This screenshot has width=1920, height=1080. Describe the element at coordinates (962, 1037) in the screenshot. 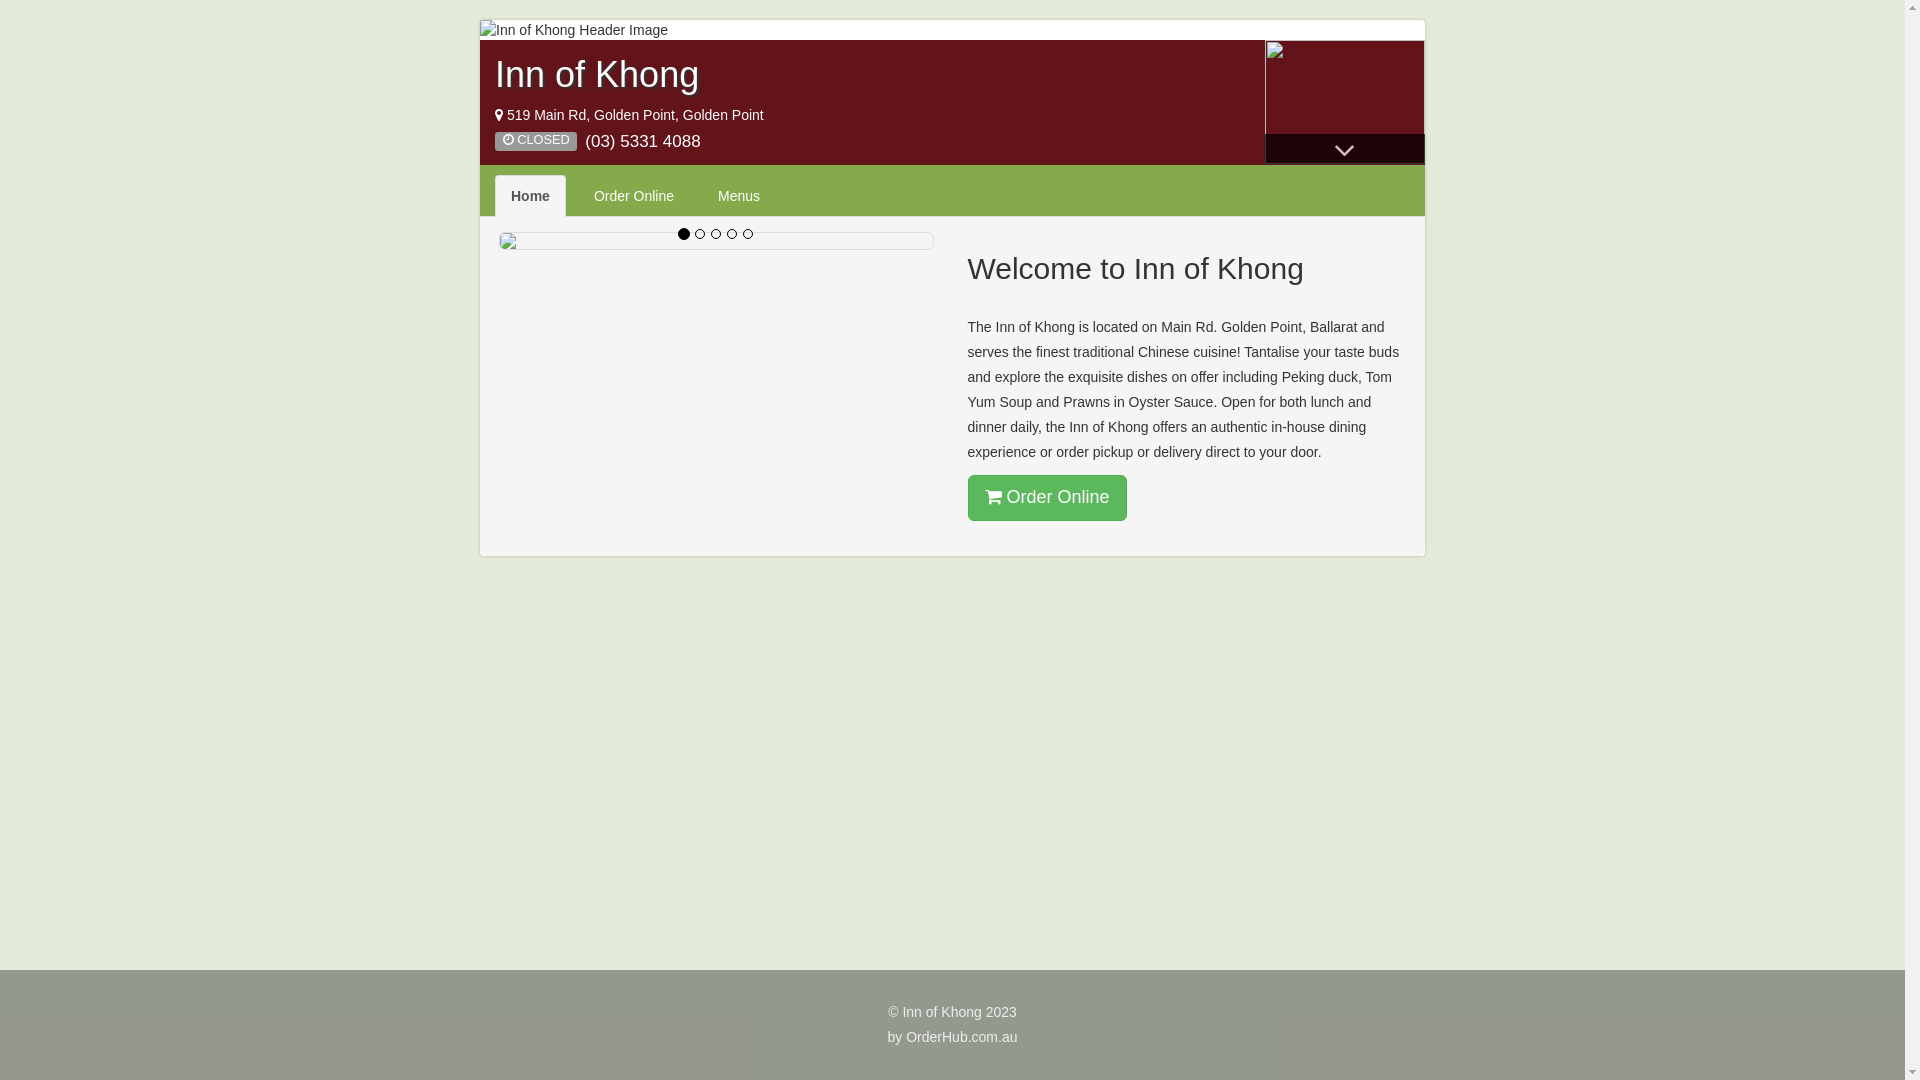

I see `OrderHub.com.au` at that location.